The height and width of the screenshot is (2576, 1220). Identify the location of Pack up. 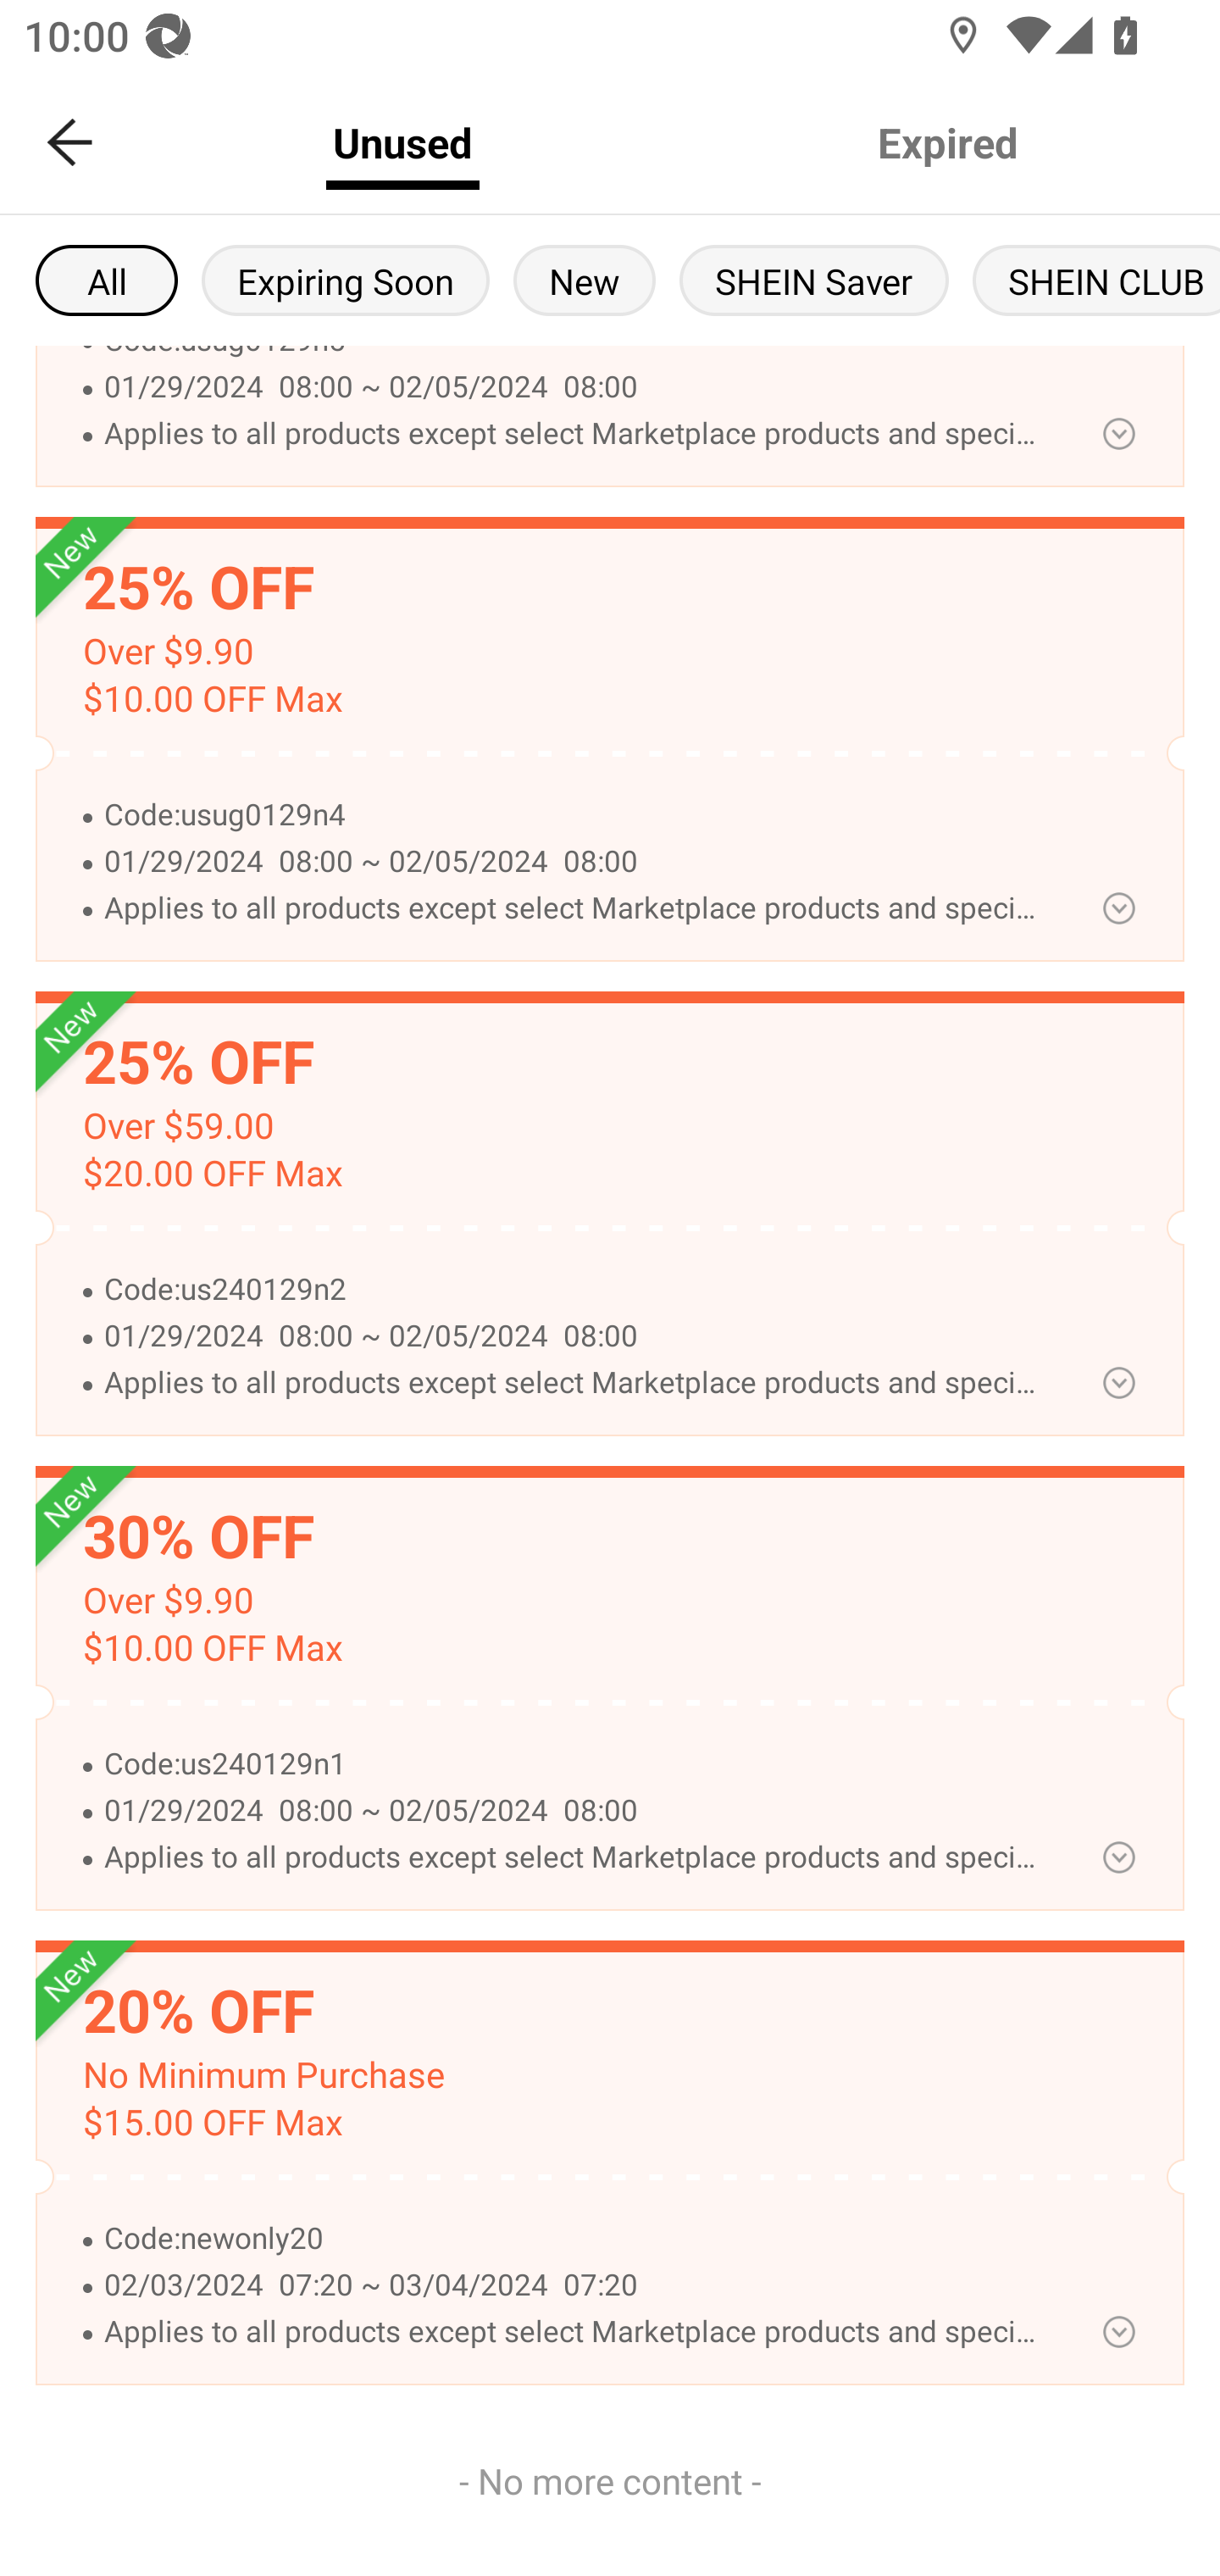
(1118, 2330).